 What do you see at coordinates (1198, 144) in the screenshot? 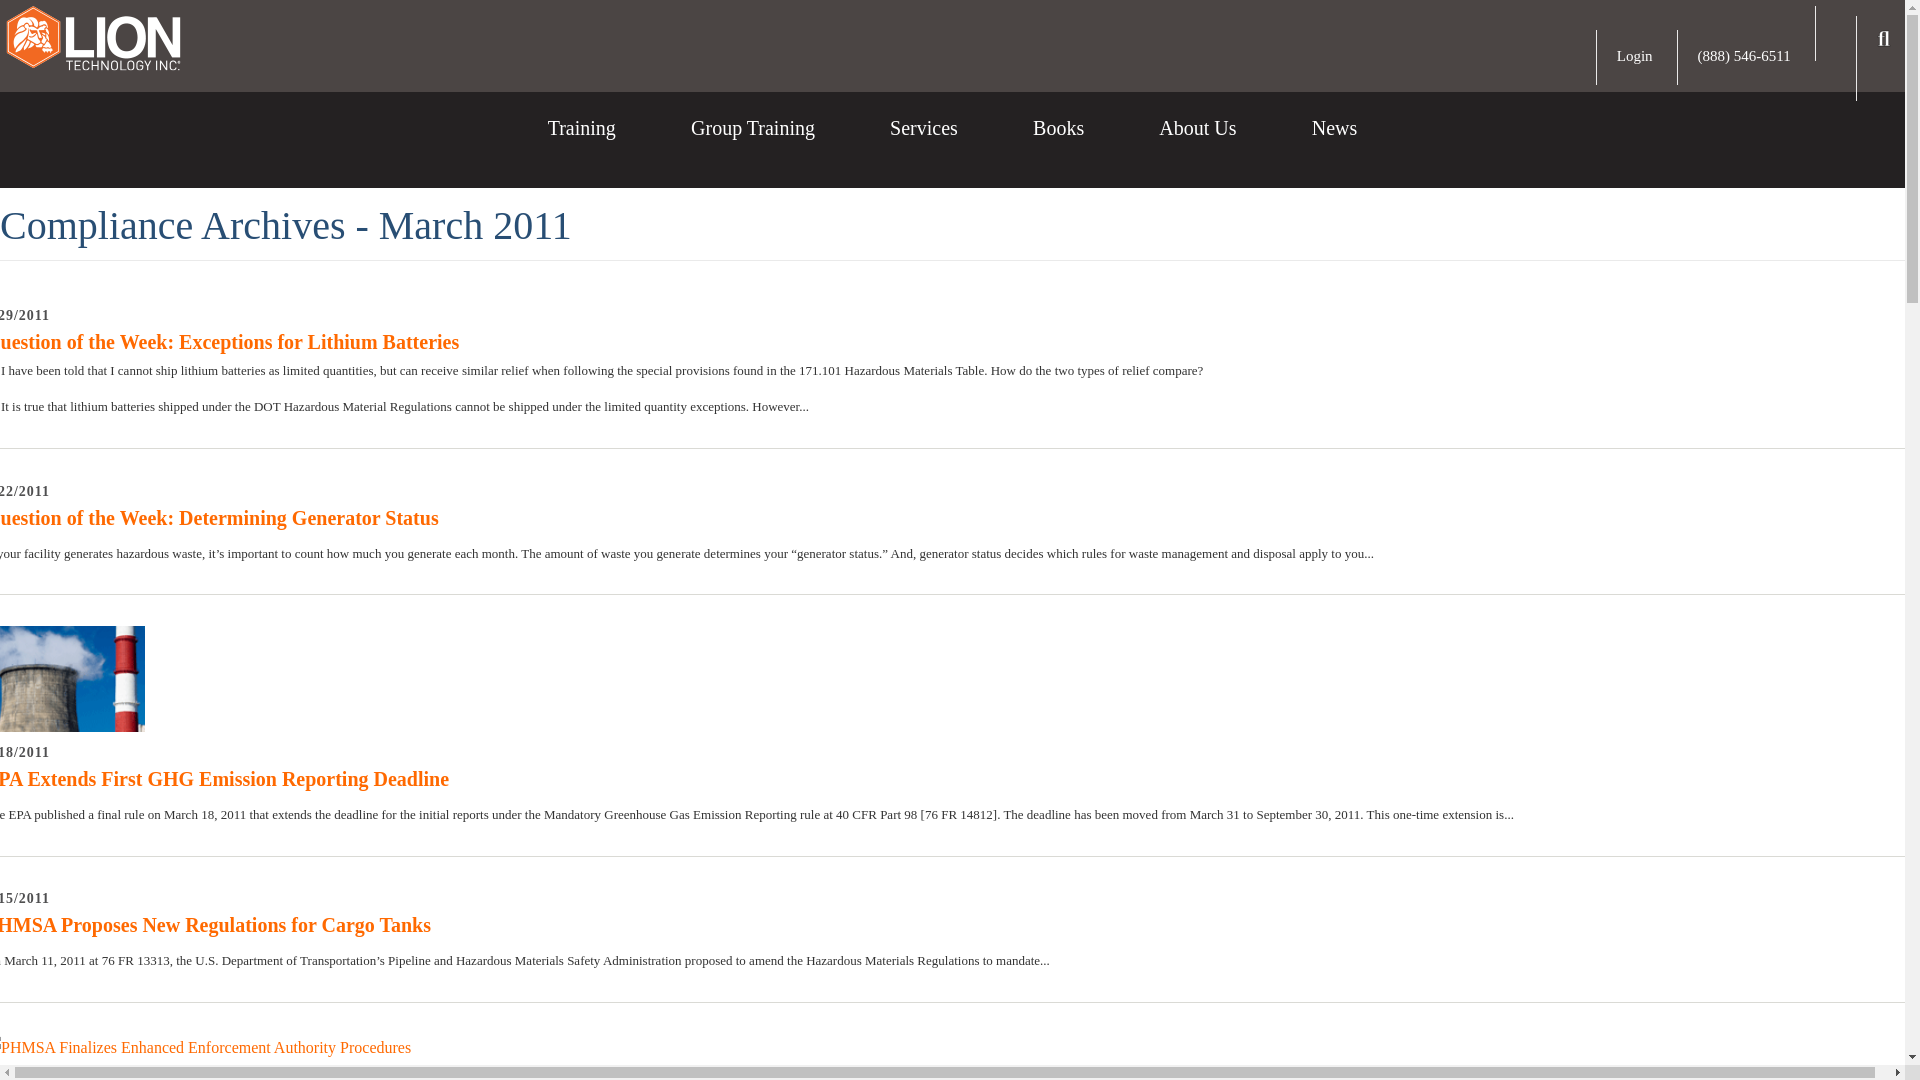
I see `About Us` at bounding box center [1198, 144].